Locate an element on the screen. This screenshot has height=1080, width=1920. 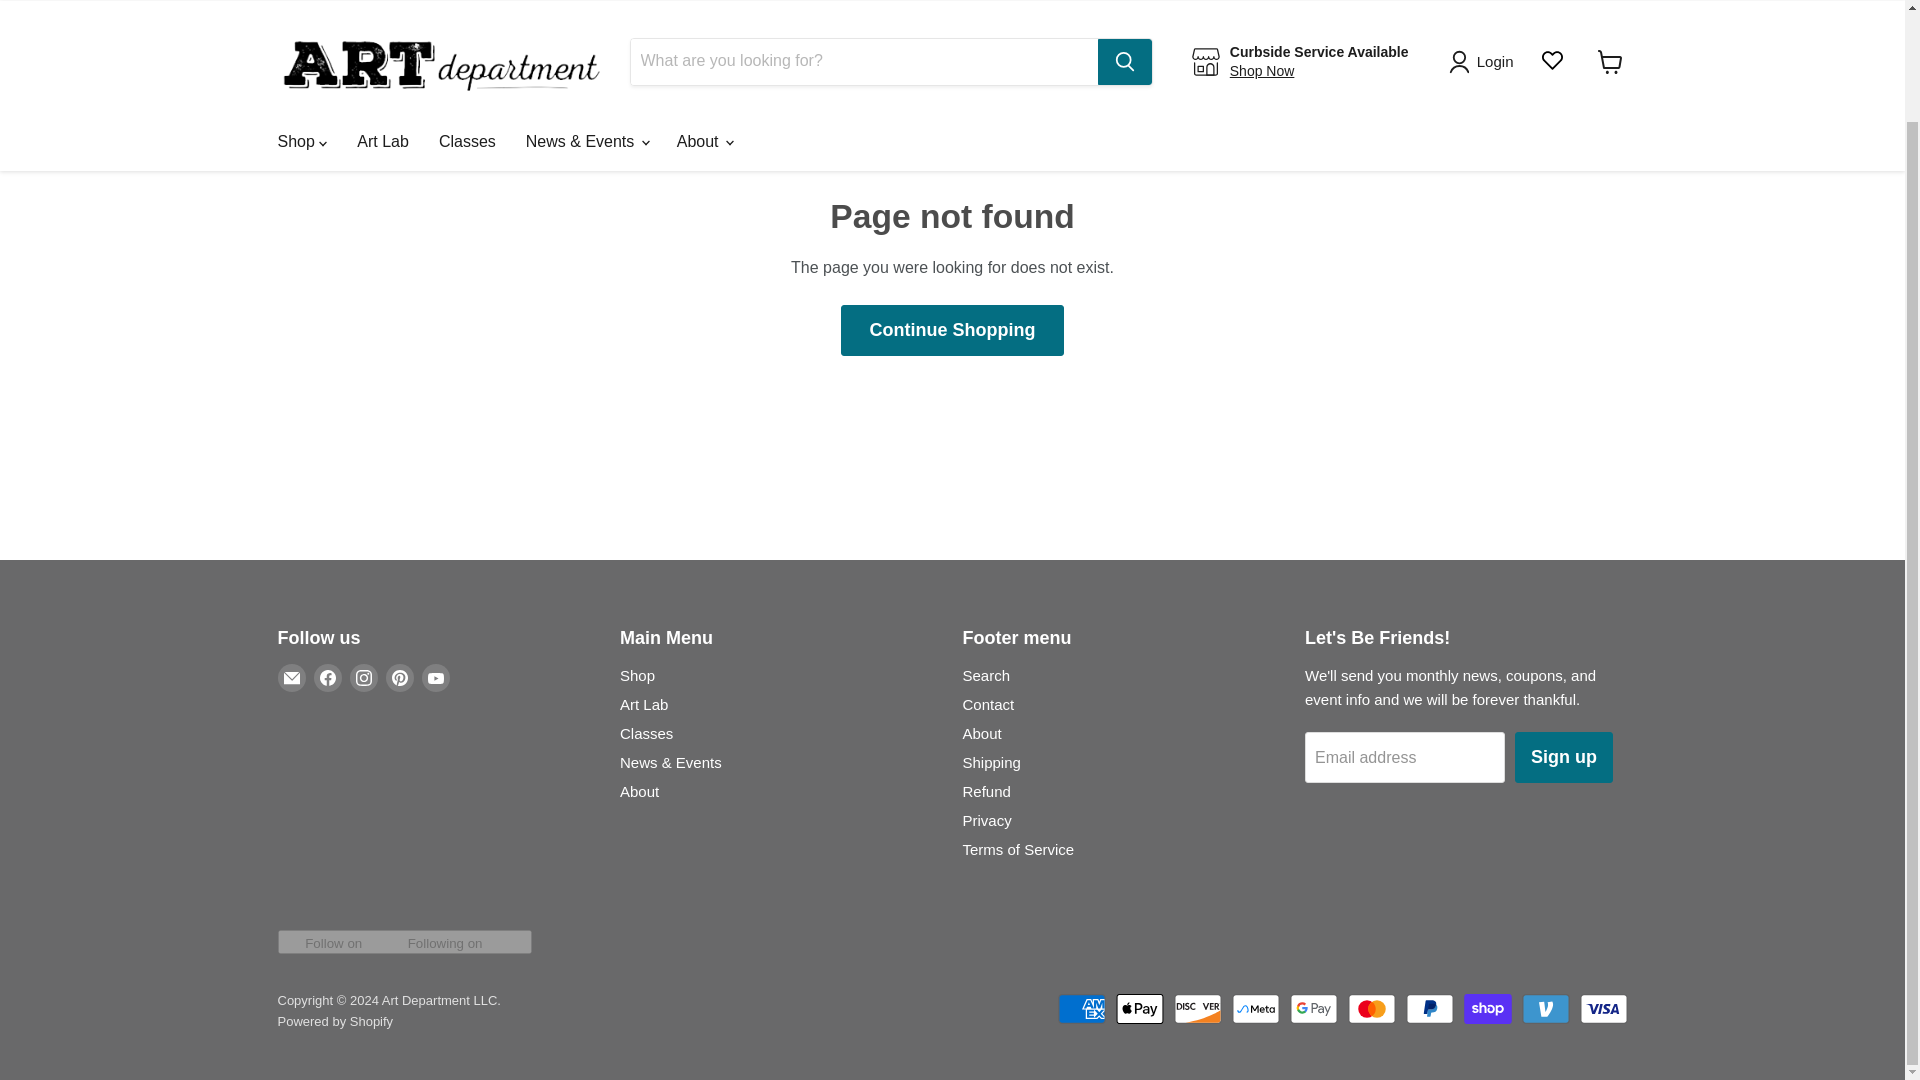
Pinterest is located at coordinates (400, 678).